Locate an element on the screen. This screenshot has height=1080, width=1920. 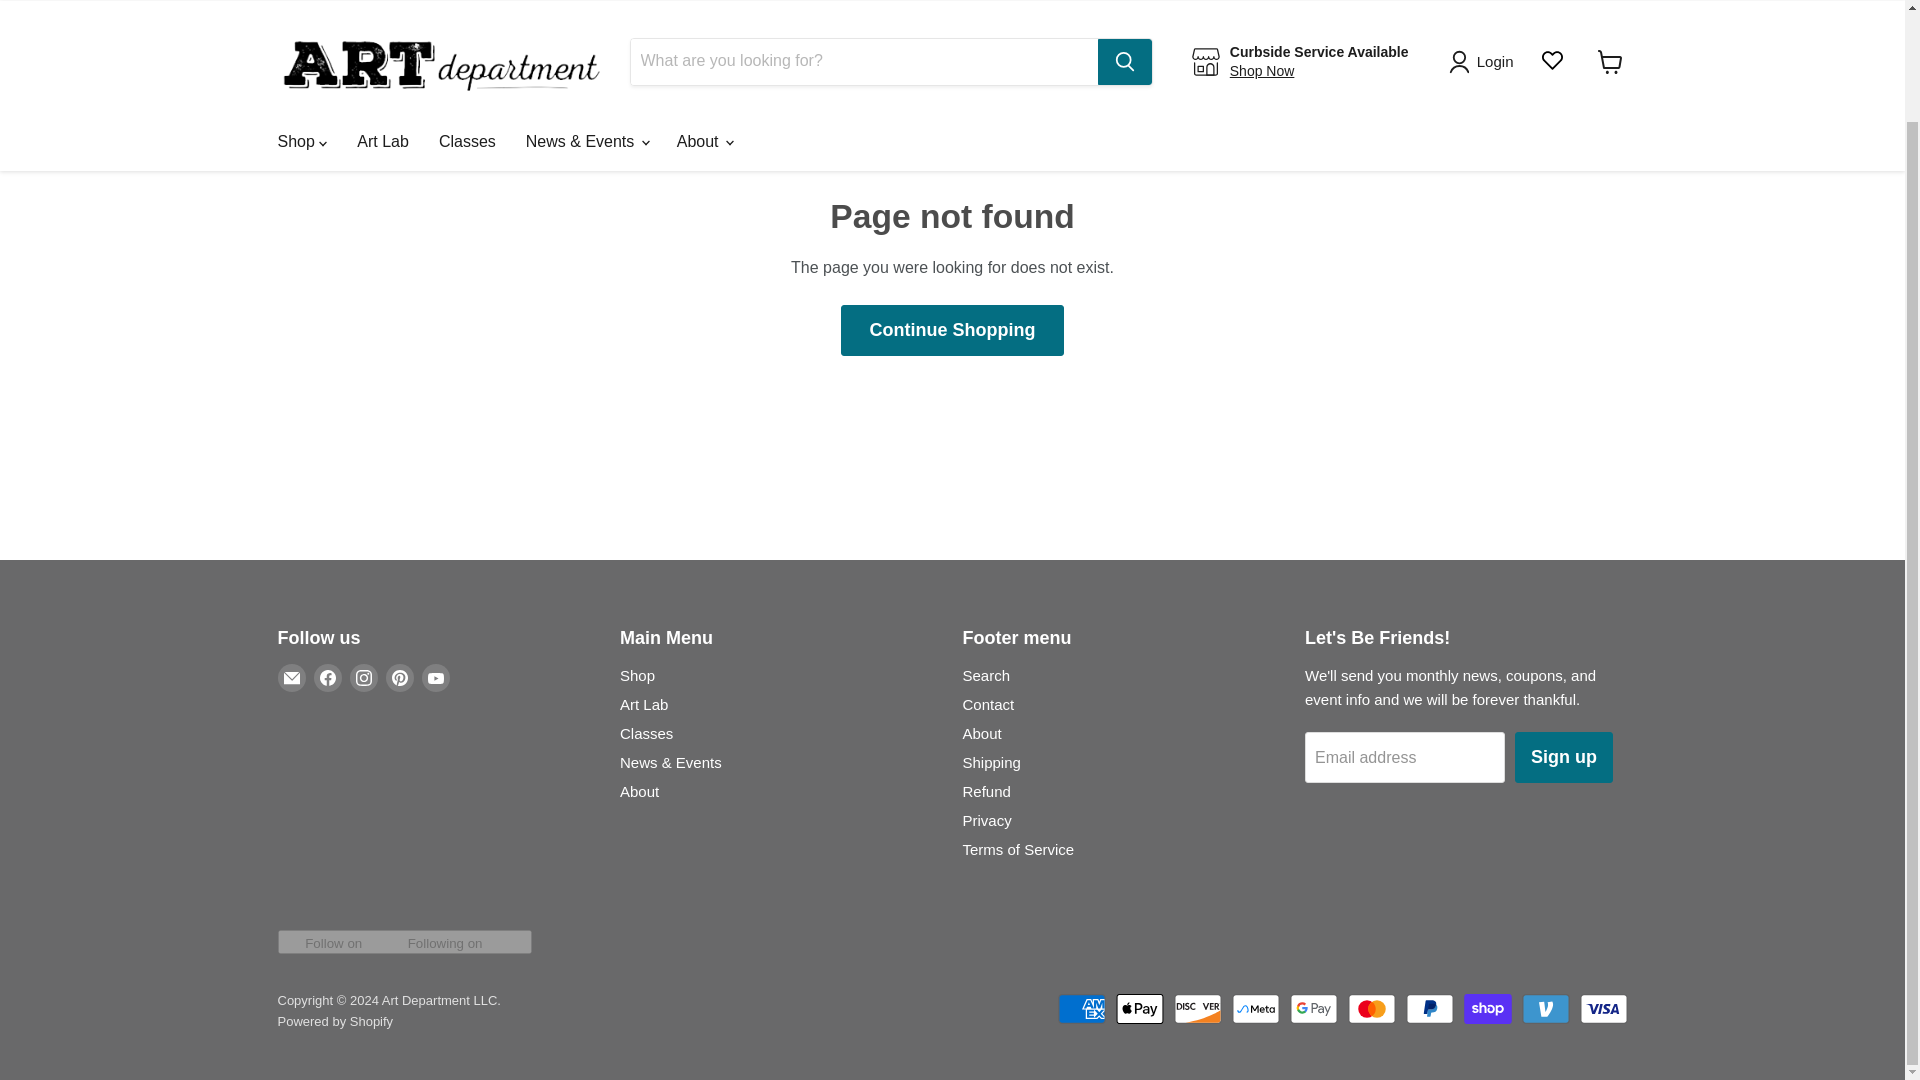
Pinterest is located at coordinates (400, 678).